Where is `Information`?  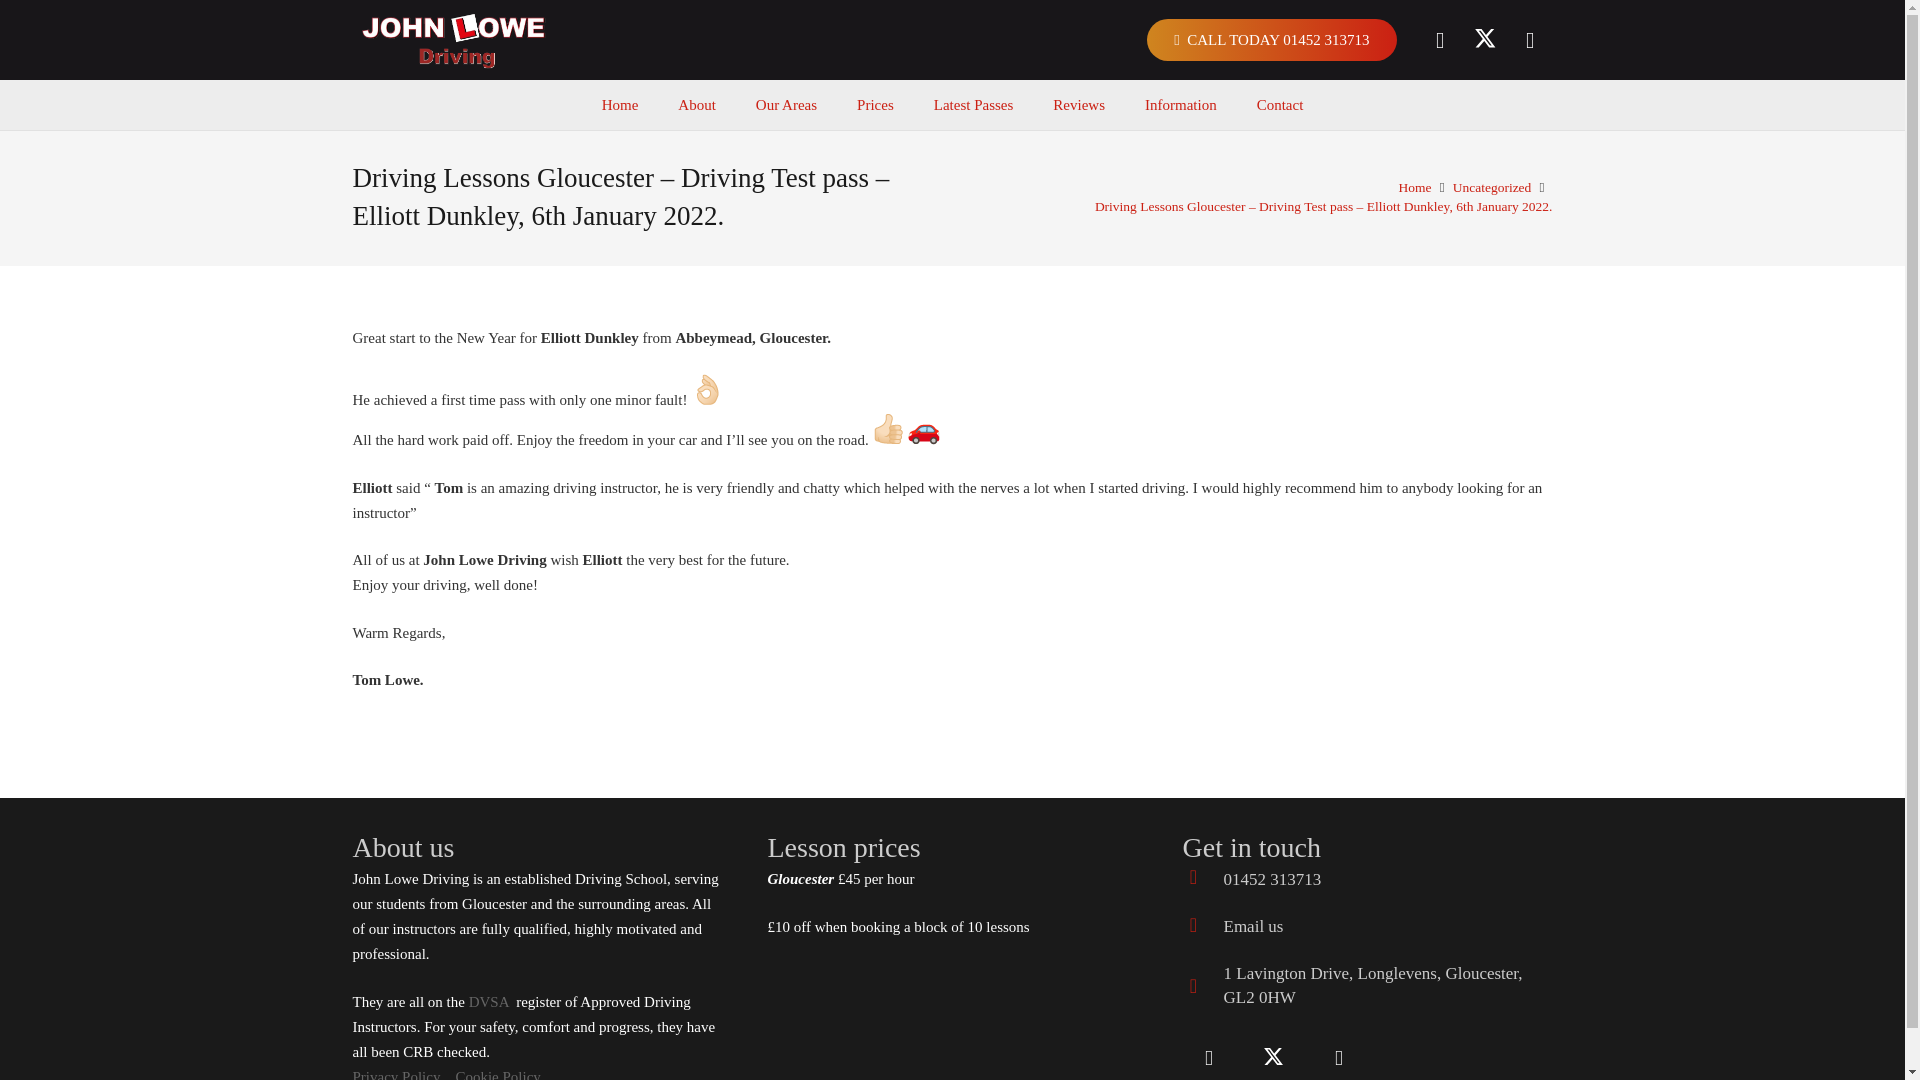 Information is located at coordinates (1180, 104).